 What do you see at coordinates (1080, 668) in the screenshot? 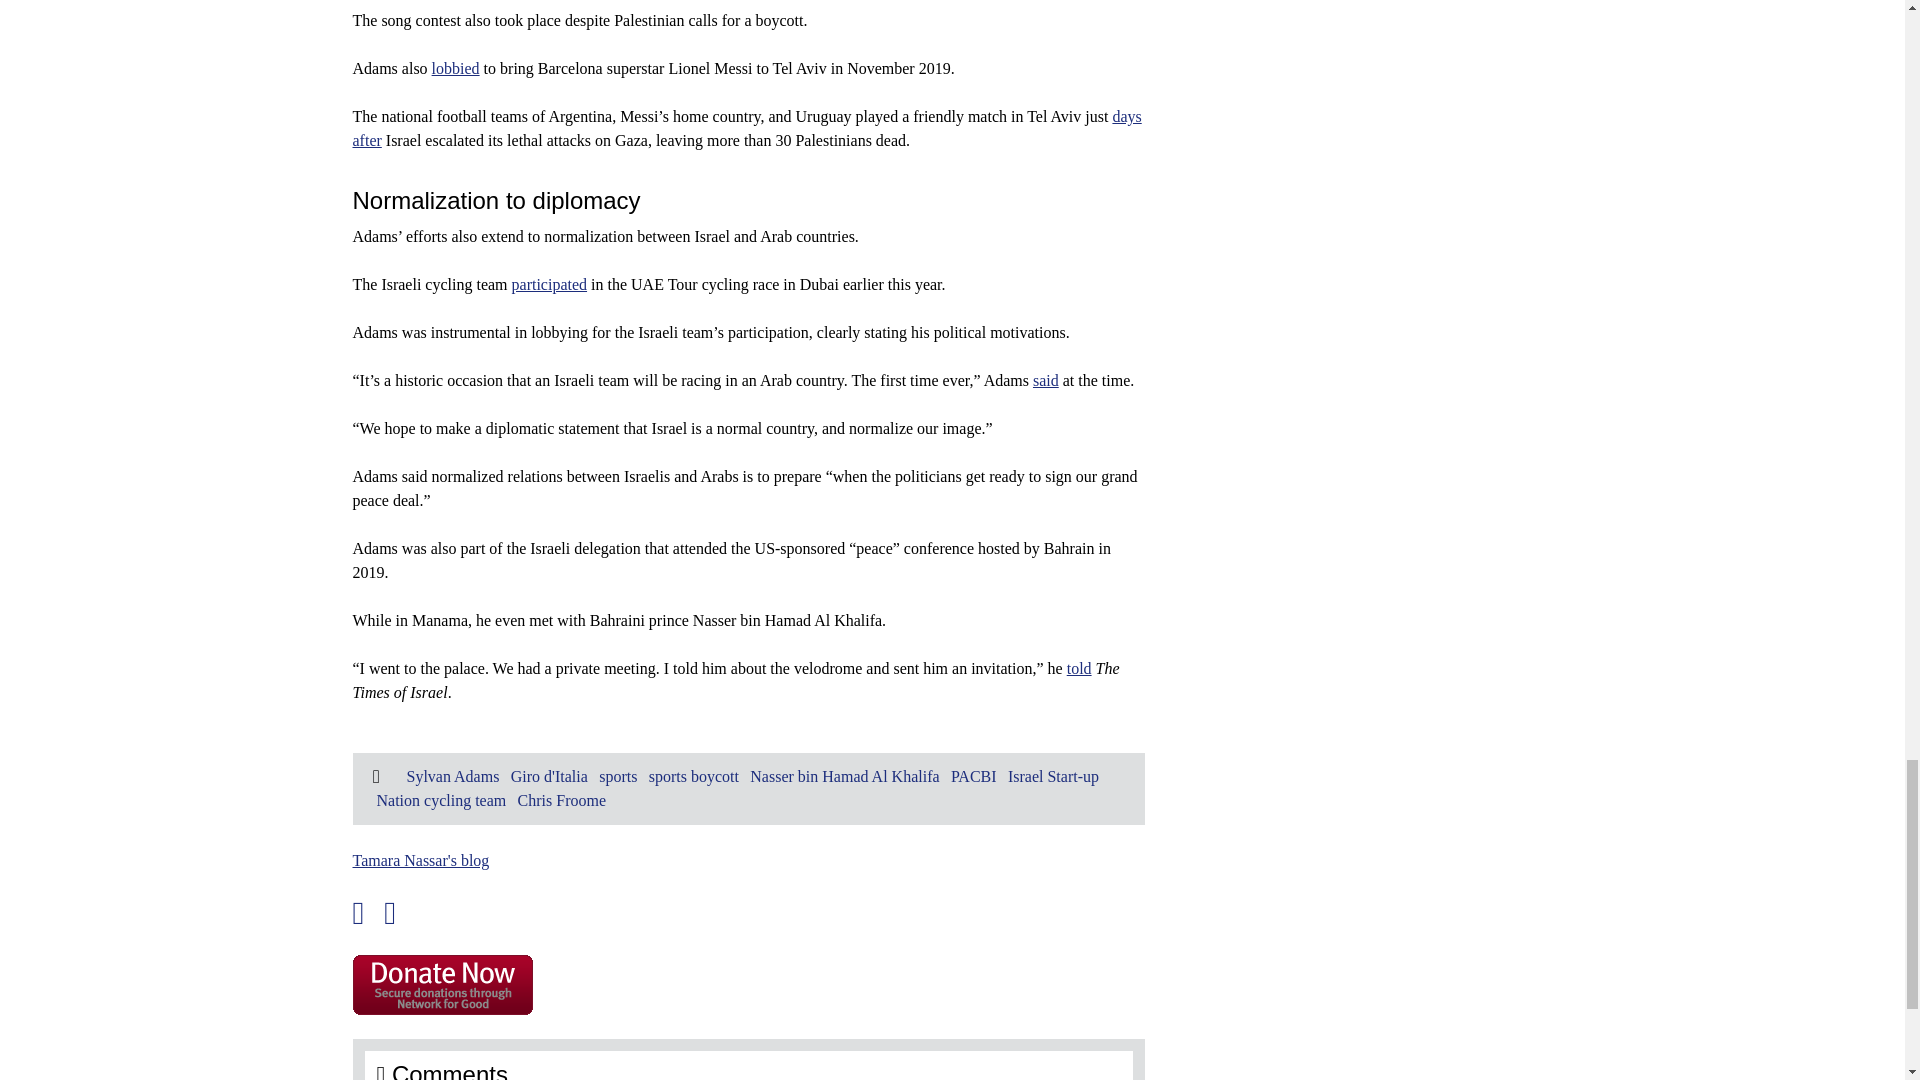
I see `told` at bounding box center [1080, 668].